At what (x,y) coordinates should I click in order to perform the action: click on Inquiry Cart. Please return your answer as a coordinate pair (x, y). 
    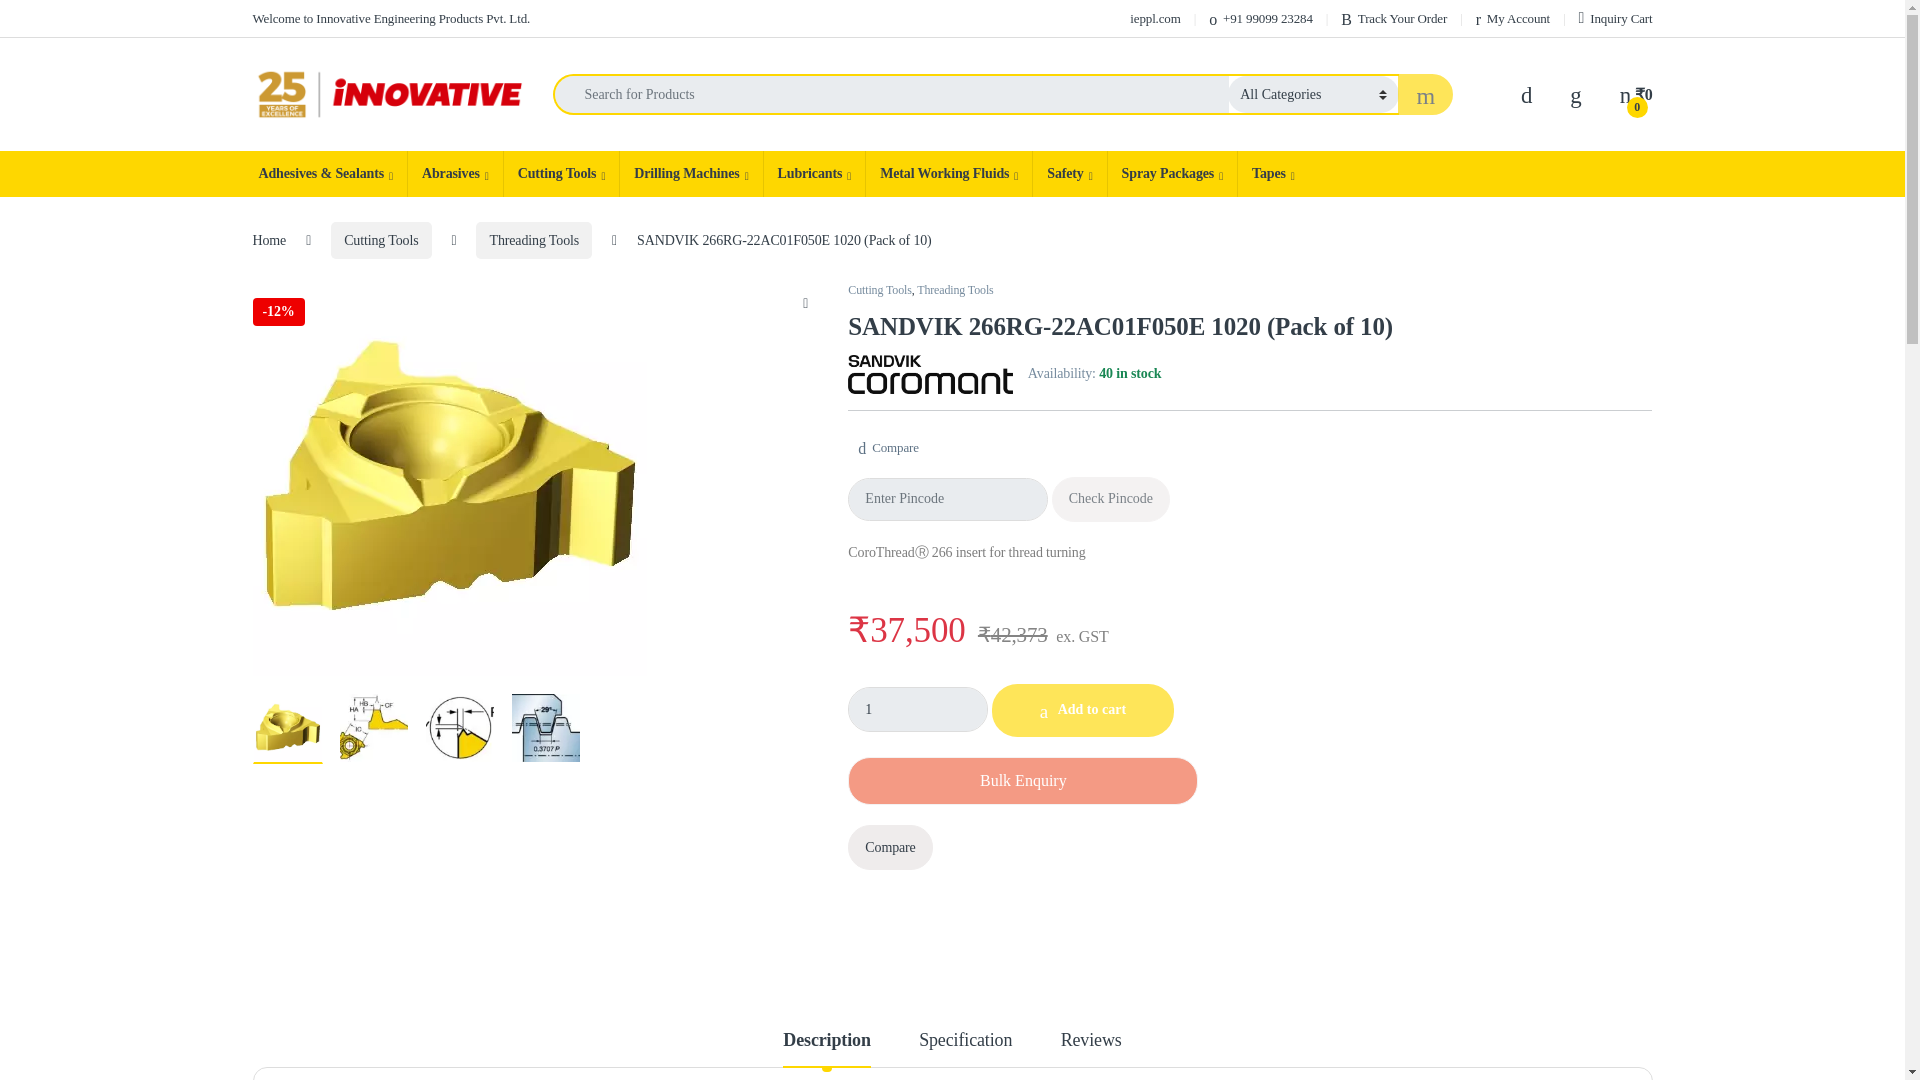
    Looking at the image, I should click on (1616, 18).